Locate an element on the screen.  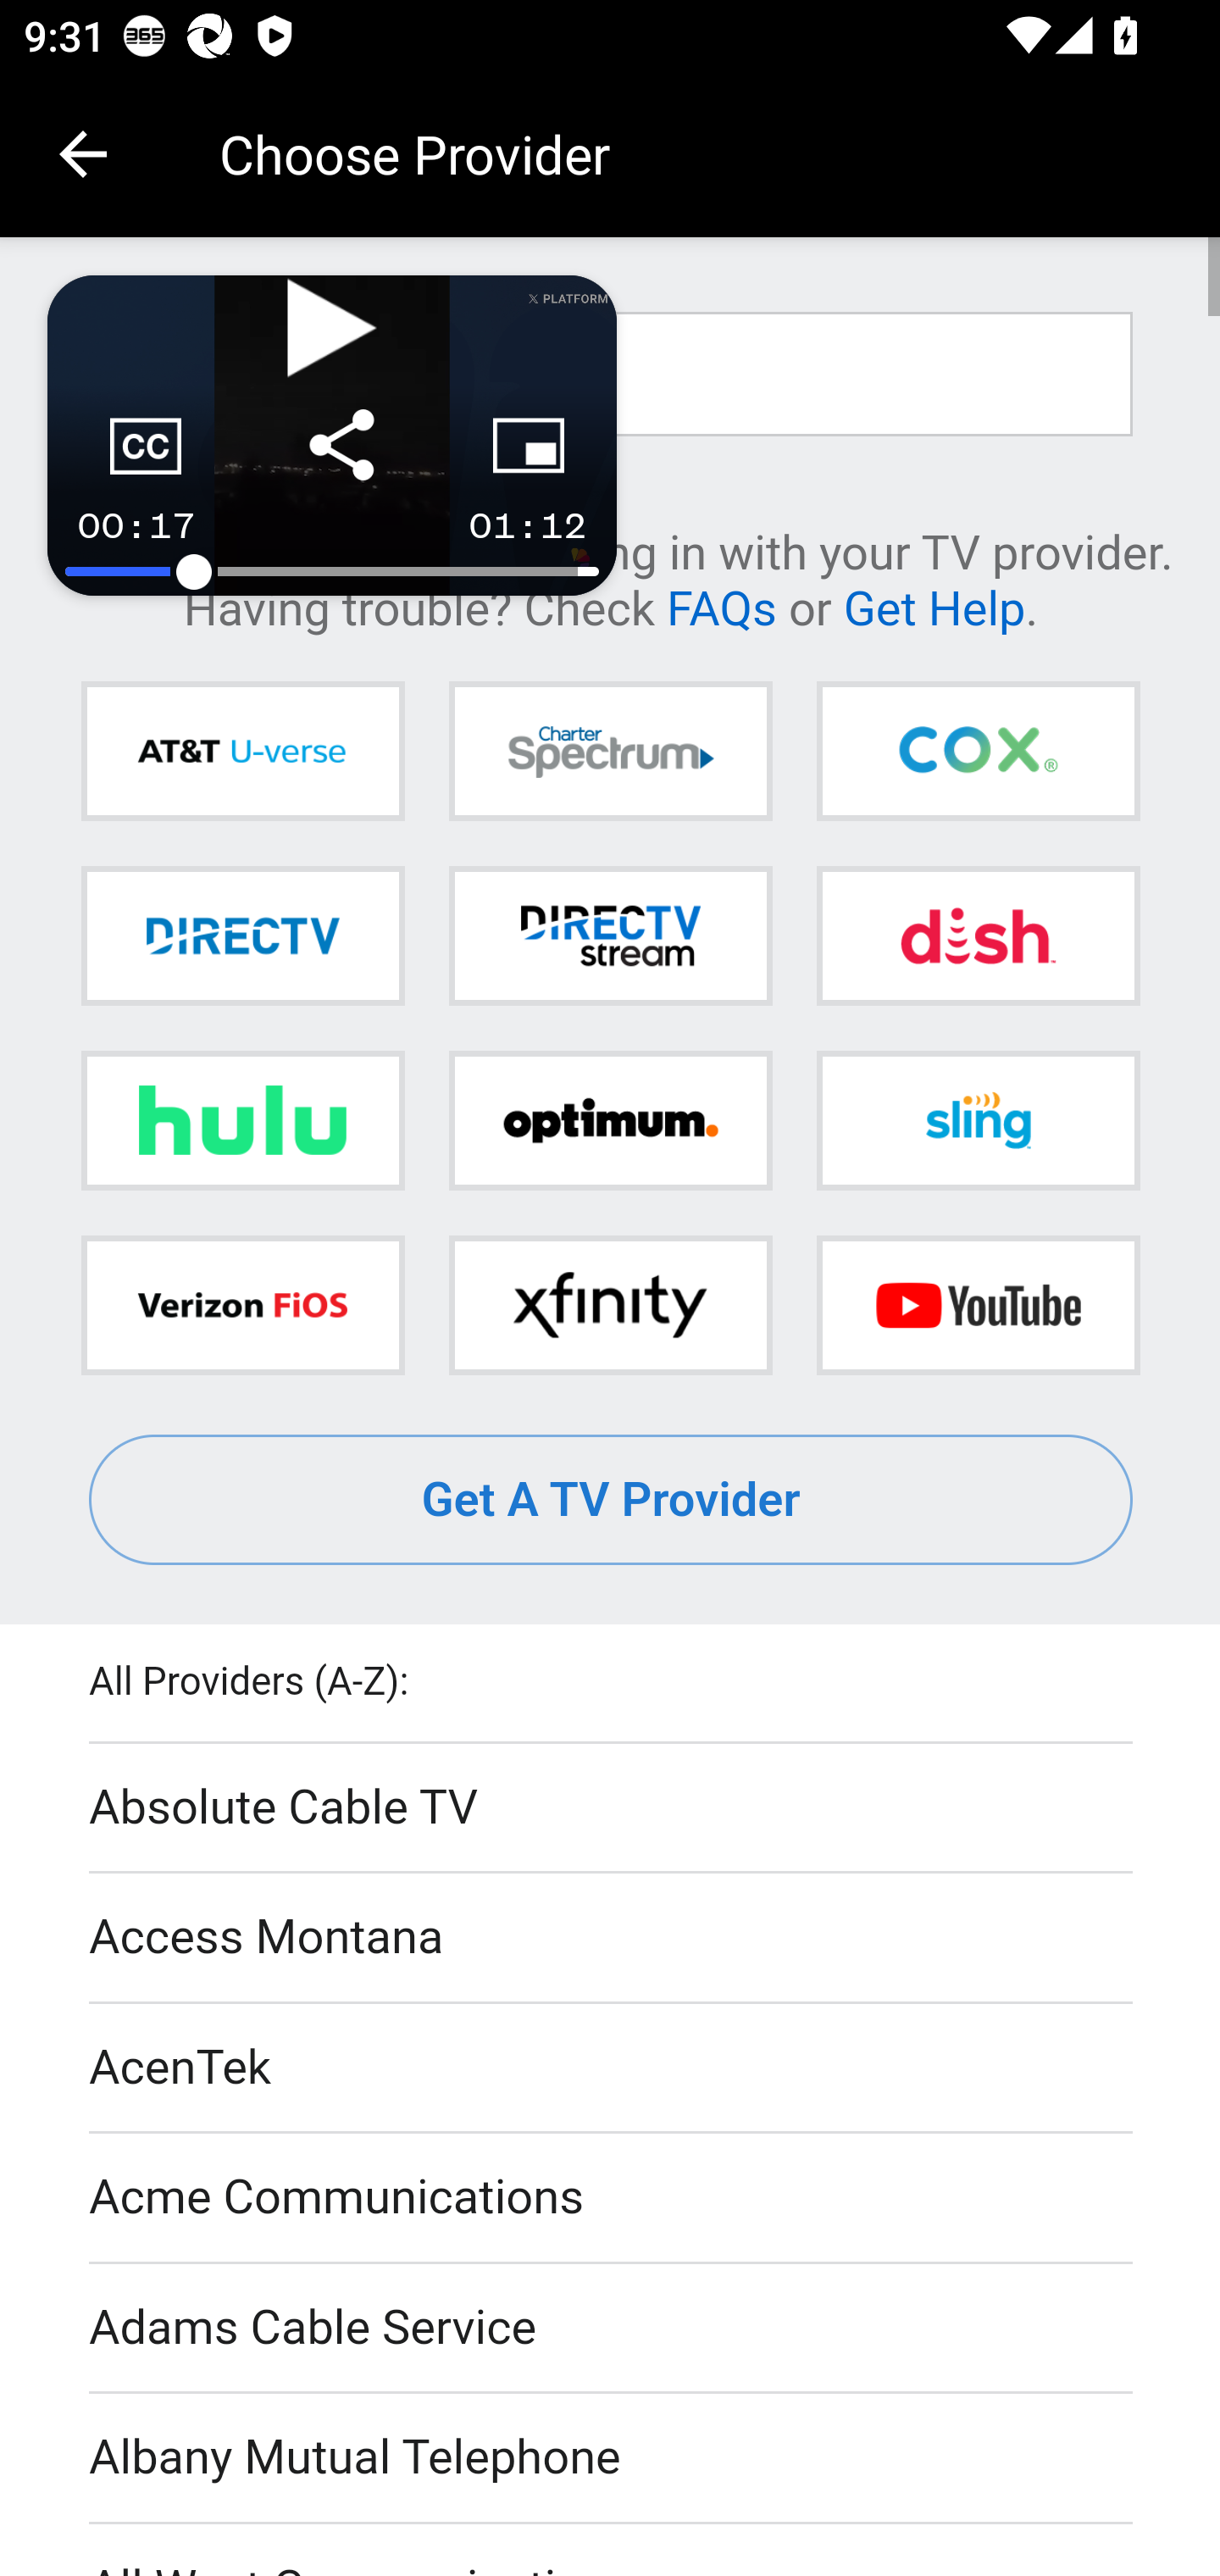
Sling TV is located at coordinates (978, 1120).